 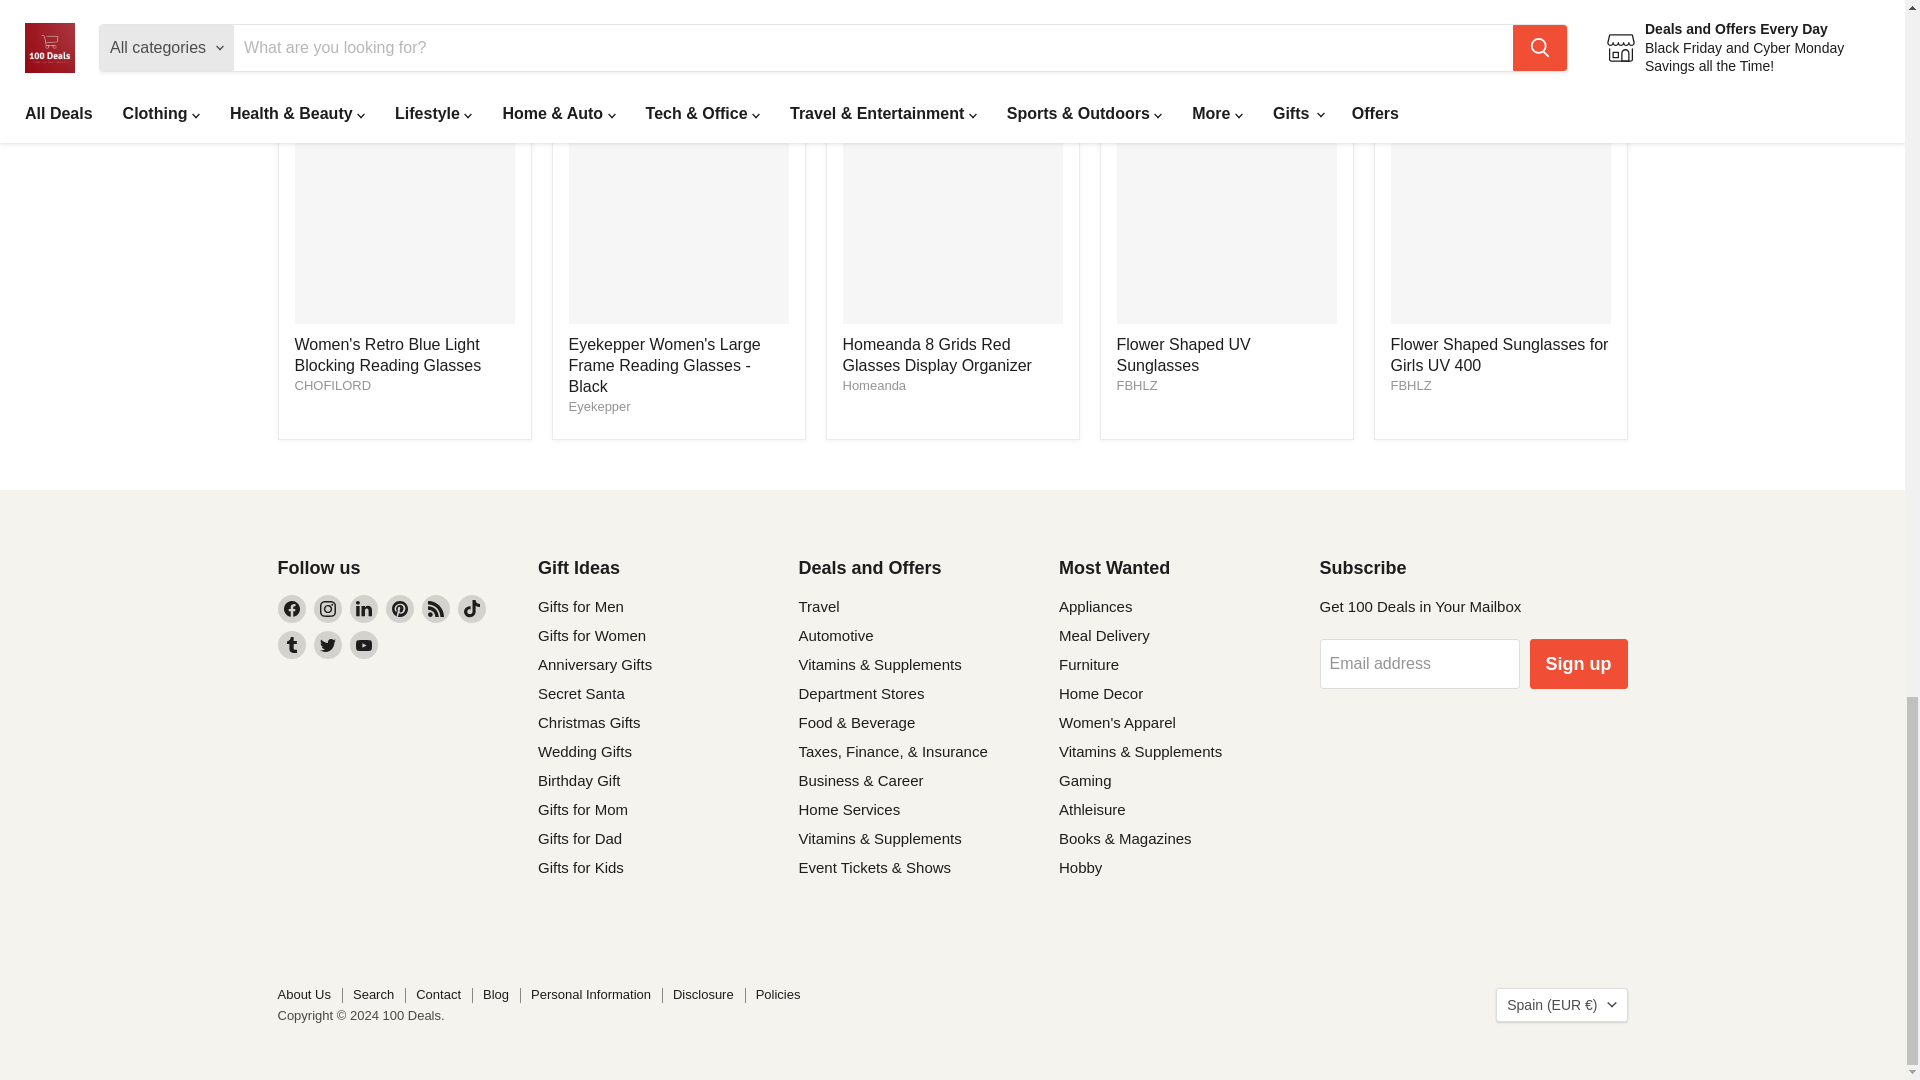 What do you see at coordinates (332, 386) in the screenshot?
I see `CHOFILORD` at bounding box center [332, 386].